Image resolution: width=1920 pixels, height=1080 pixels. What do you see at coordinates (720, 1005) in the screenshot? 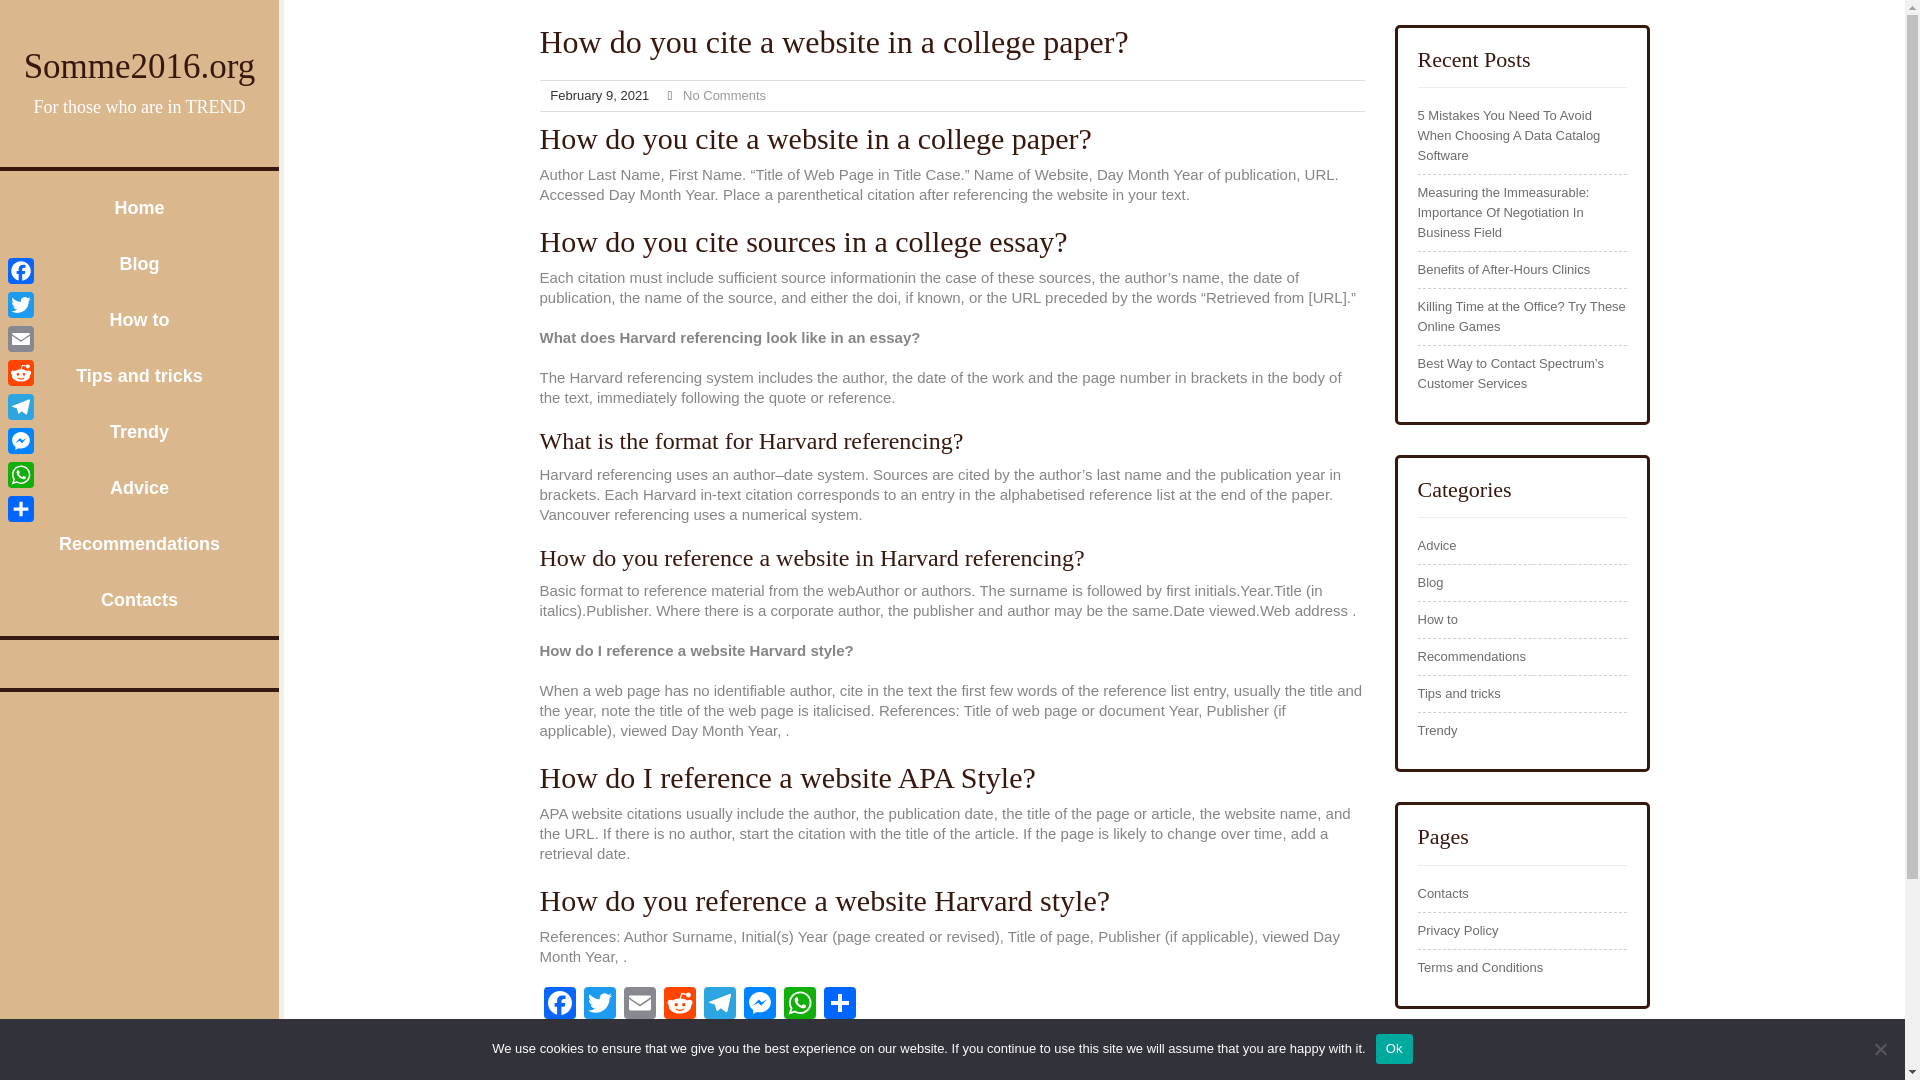
I see `Telegram` at bounding box center [720, 1005].